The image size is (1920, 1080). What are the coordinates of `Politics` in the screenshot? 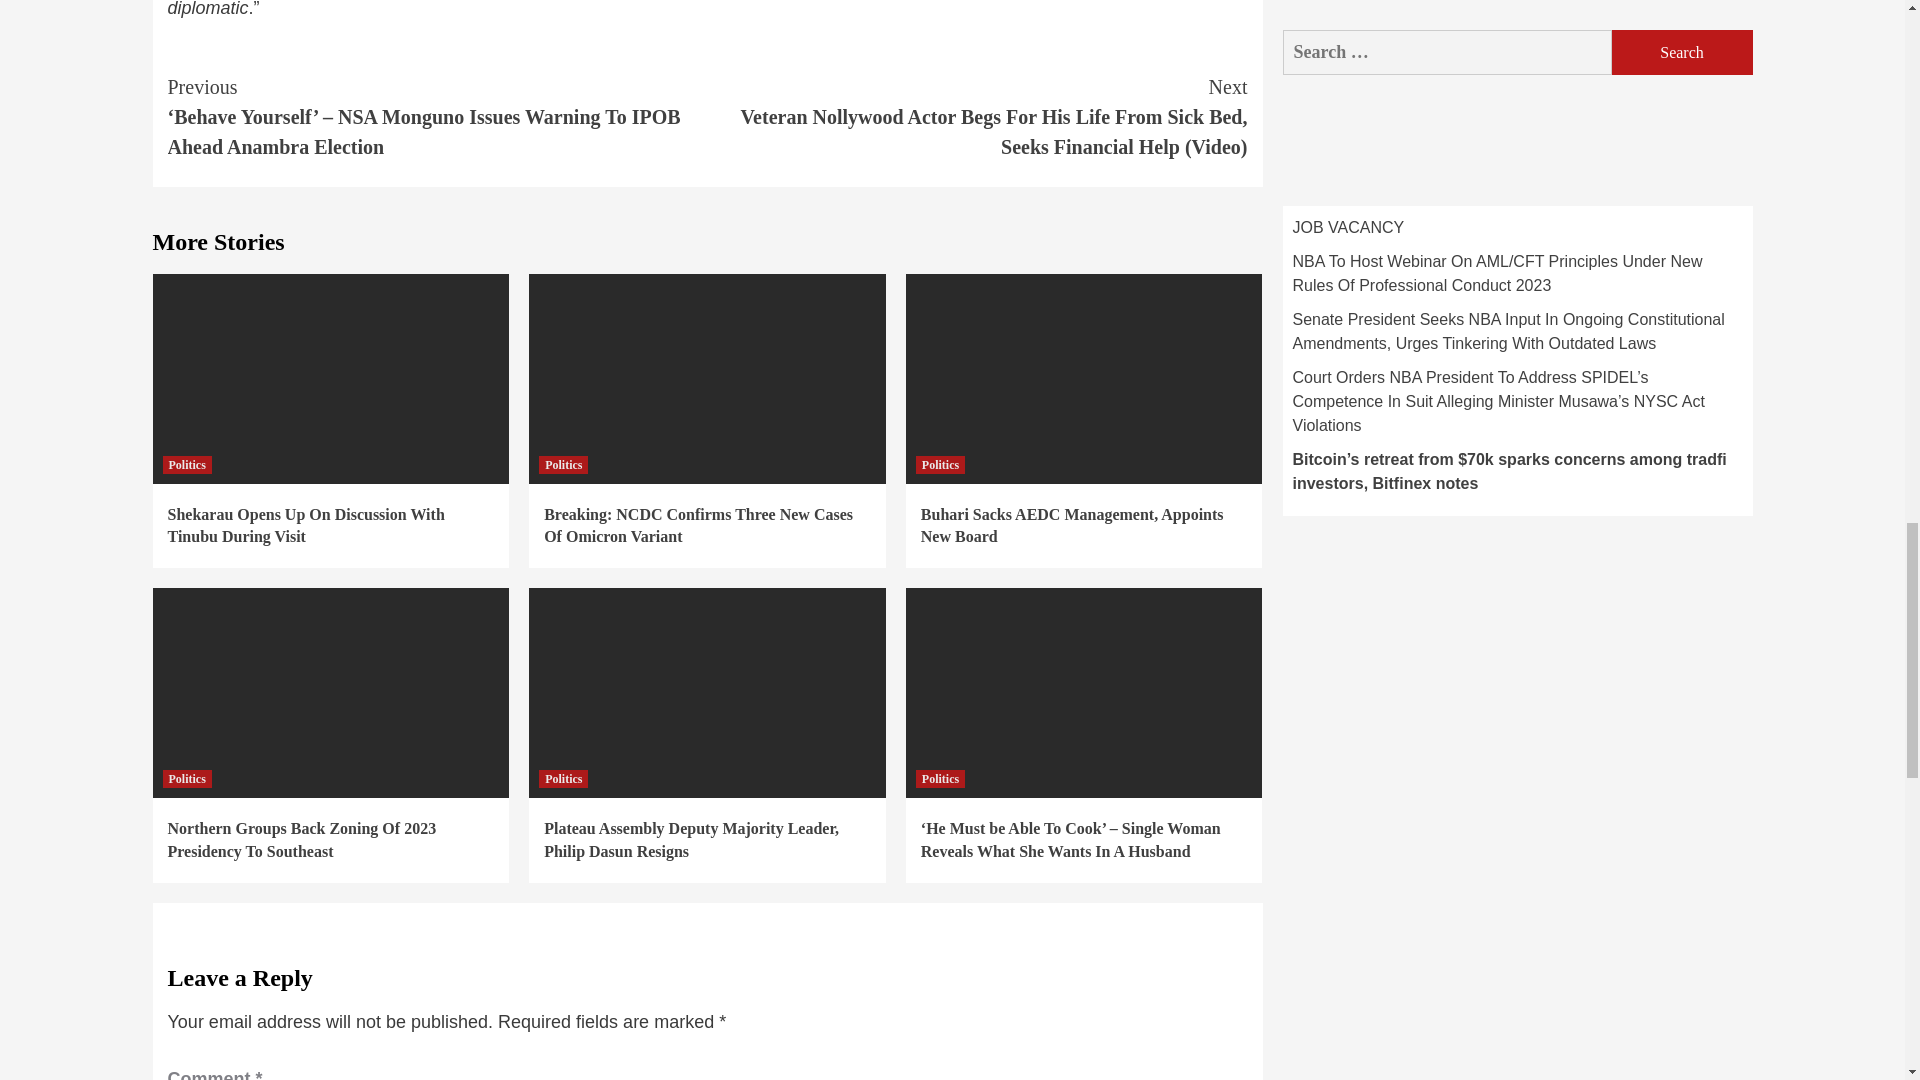 It's located at (563, 464).